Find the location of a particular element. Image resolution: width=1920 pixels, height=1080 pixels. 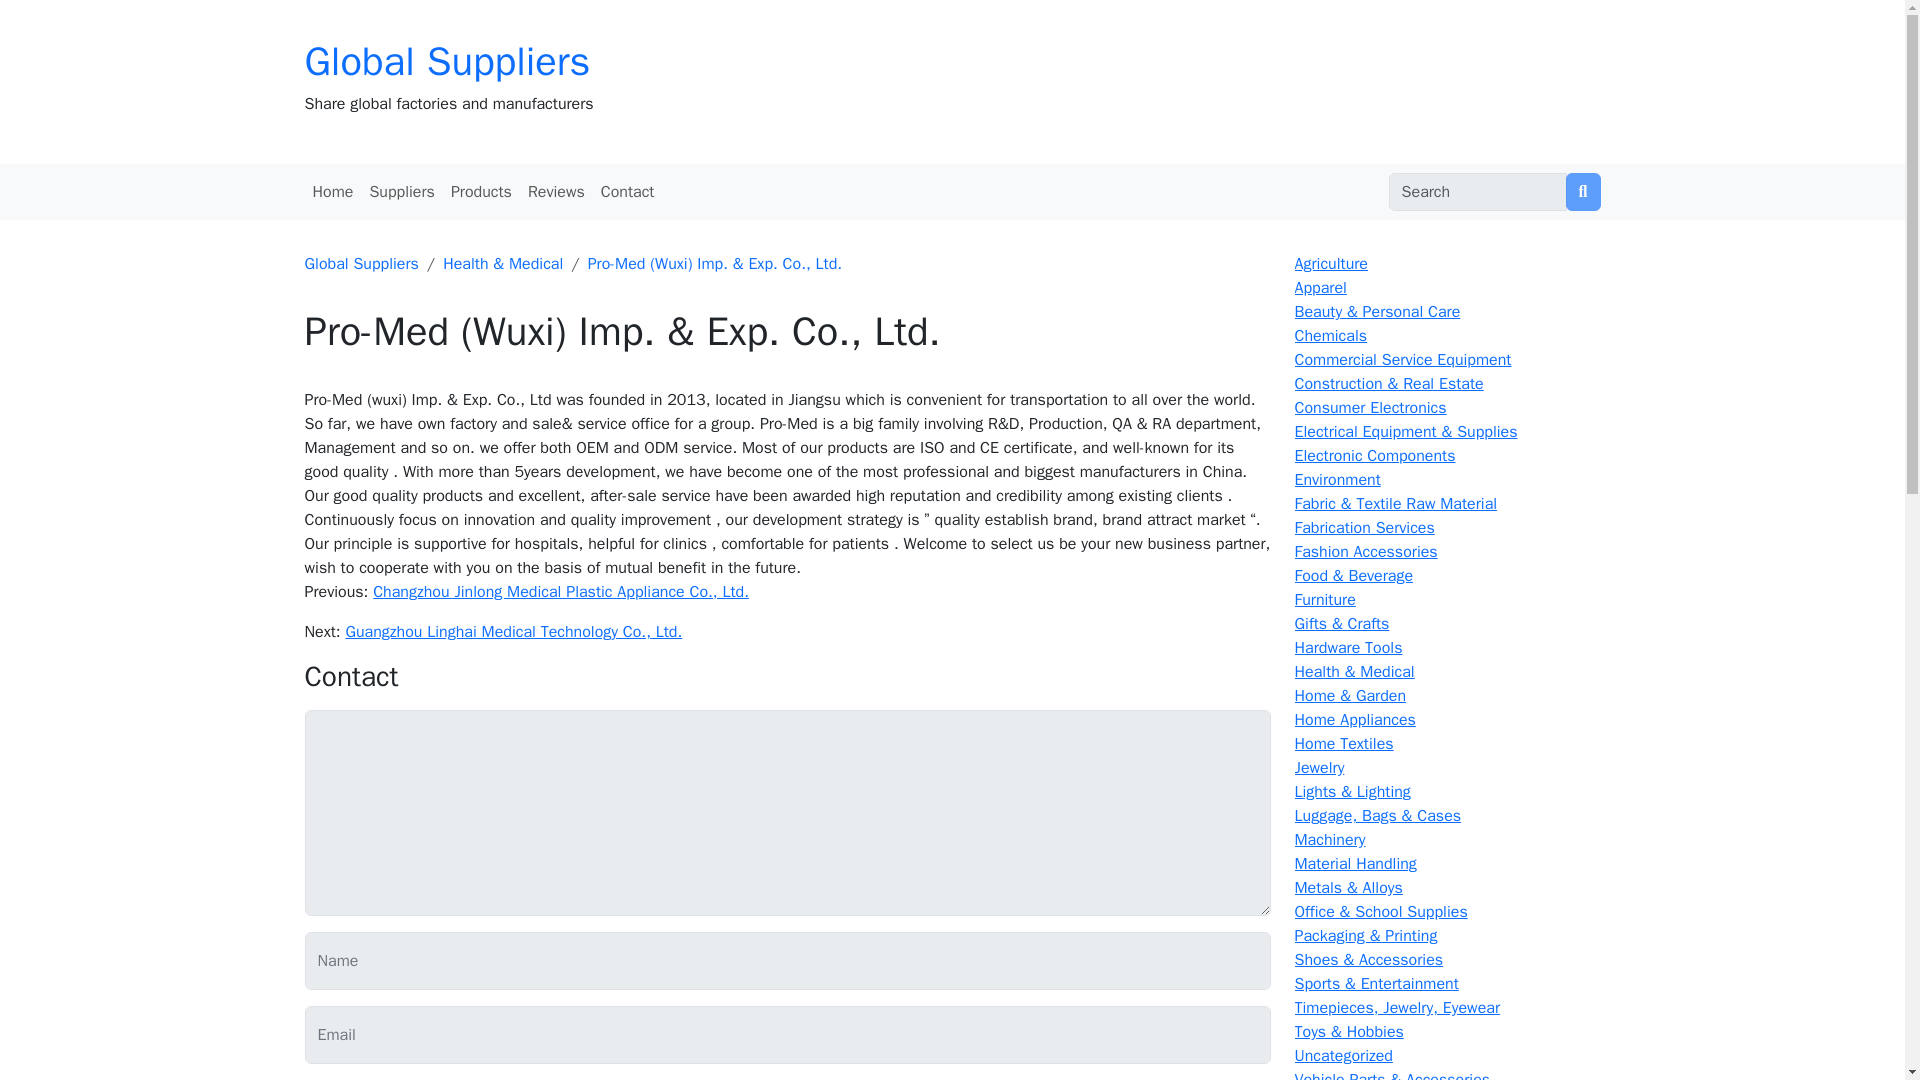

Search is located at coordinates (1584, 191).